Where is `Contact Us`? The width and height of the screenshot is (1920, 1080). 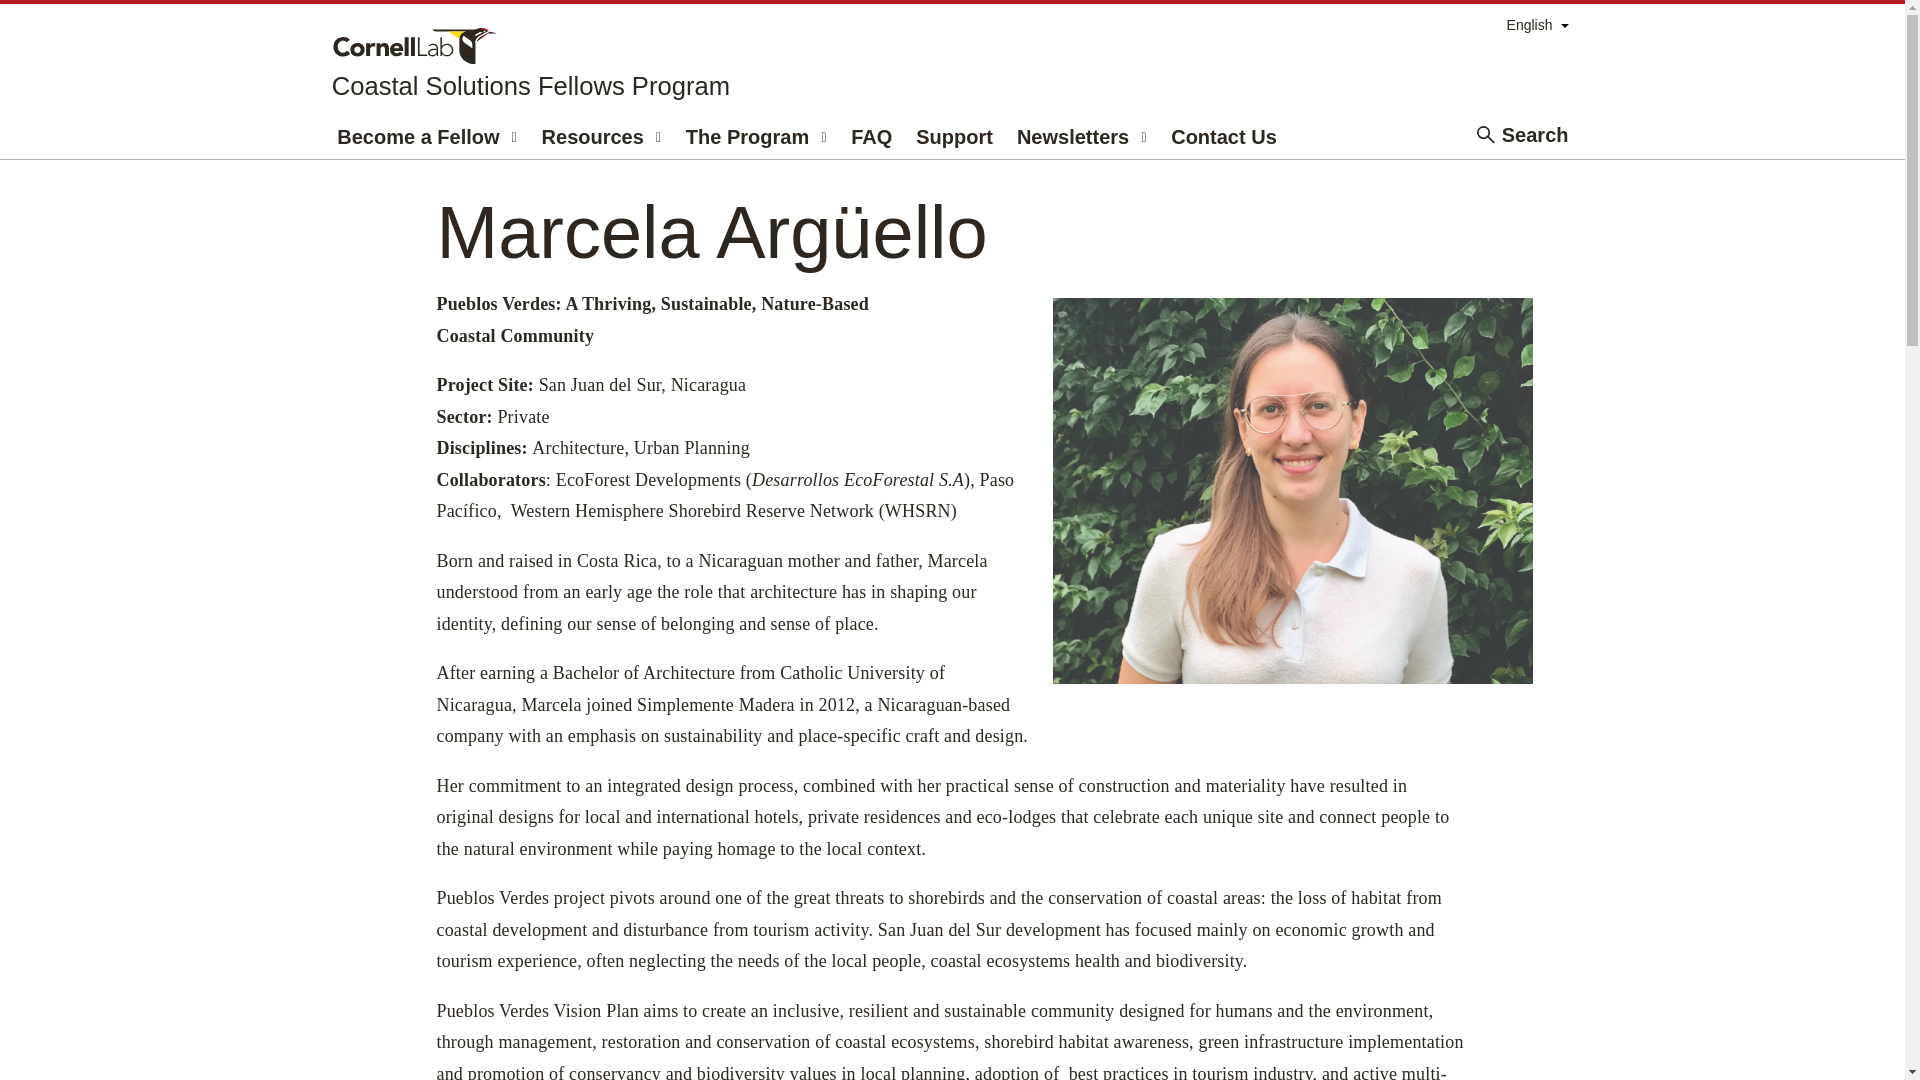
Contact Us is located at coordinates (1222, 134).